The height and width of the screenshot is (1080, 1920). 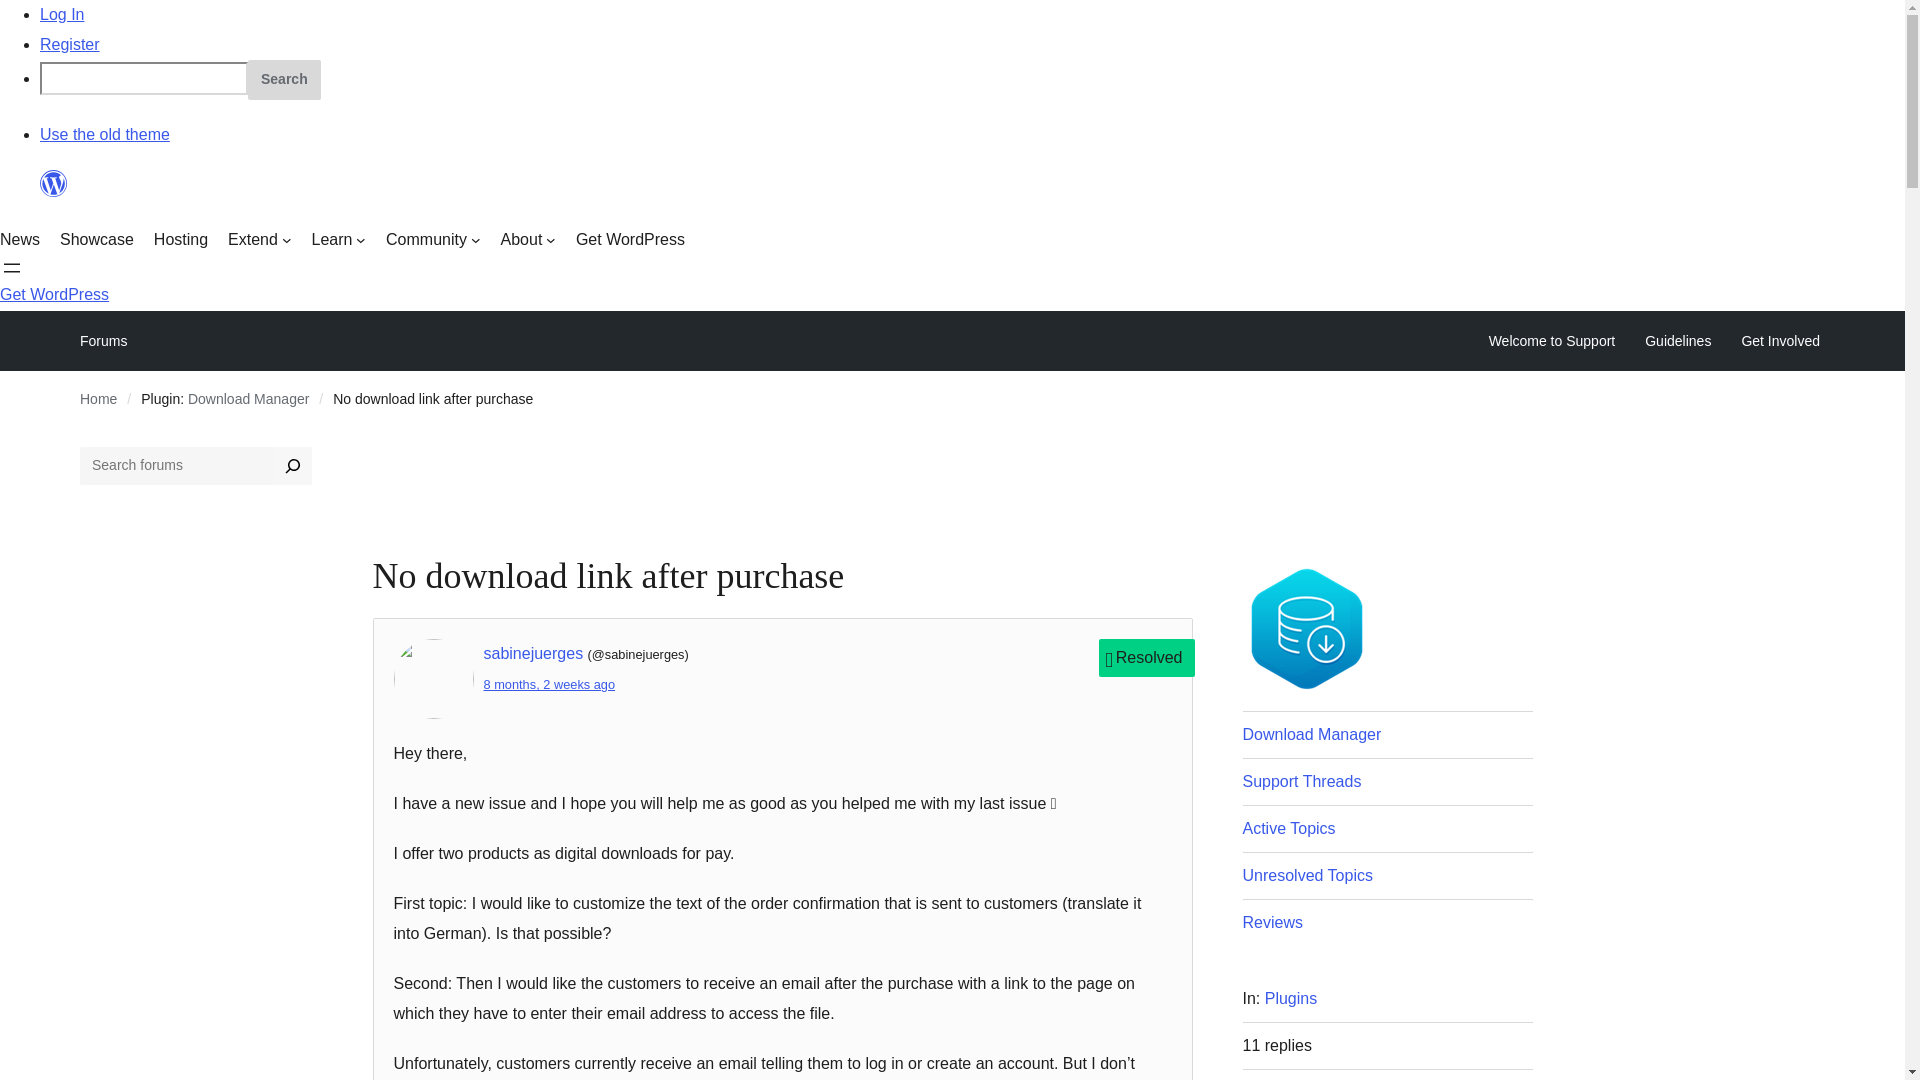 What do you see at coordinates (103, 341) in the screenshot?
I see `Forums` at bounding box center [103, 341].